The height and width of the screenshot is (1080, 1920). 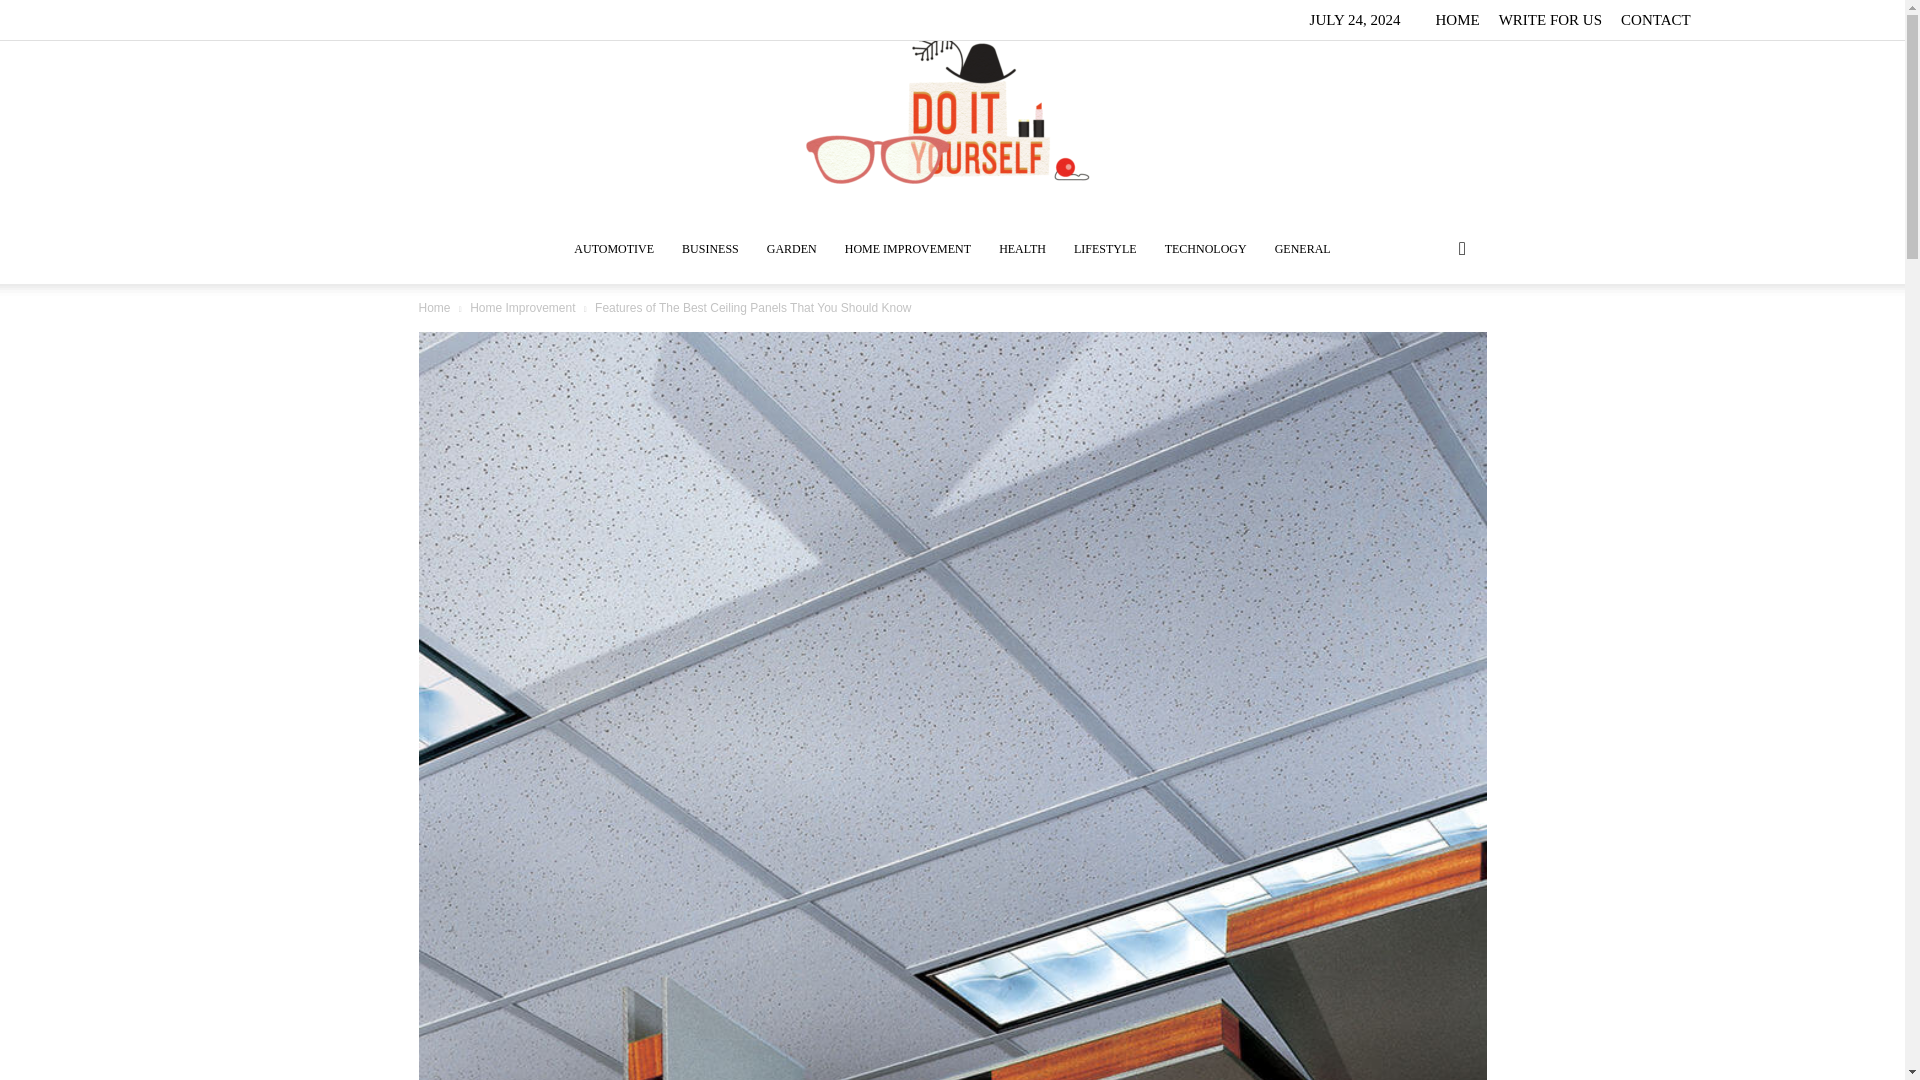 What do you see at coordinates (710, 248) in the screenshot?
I see `BUSINESS` at bounding box center [710, 248].